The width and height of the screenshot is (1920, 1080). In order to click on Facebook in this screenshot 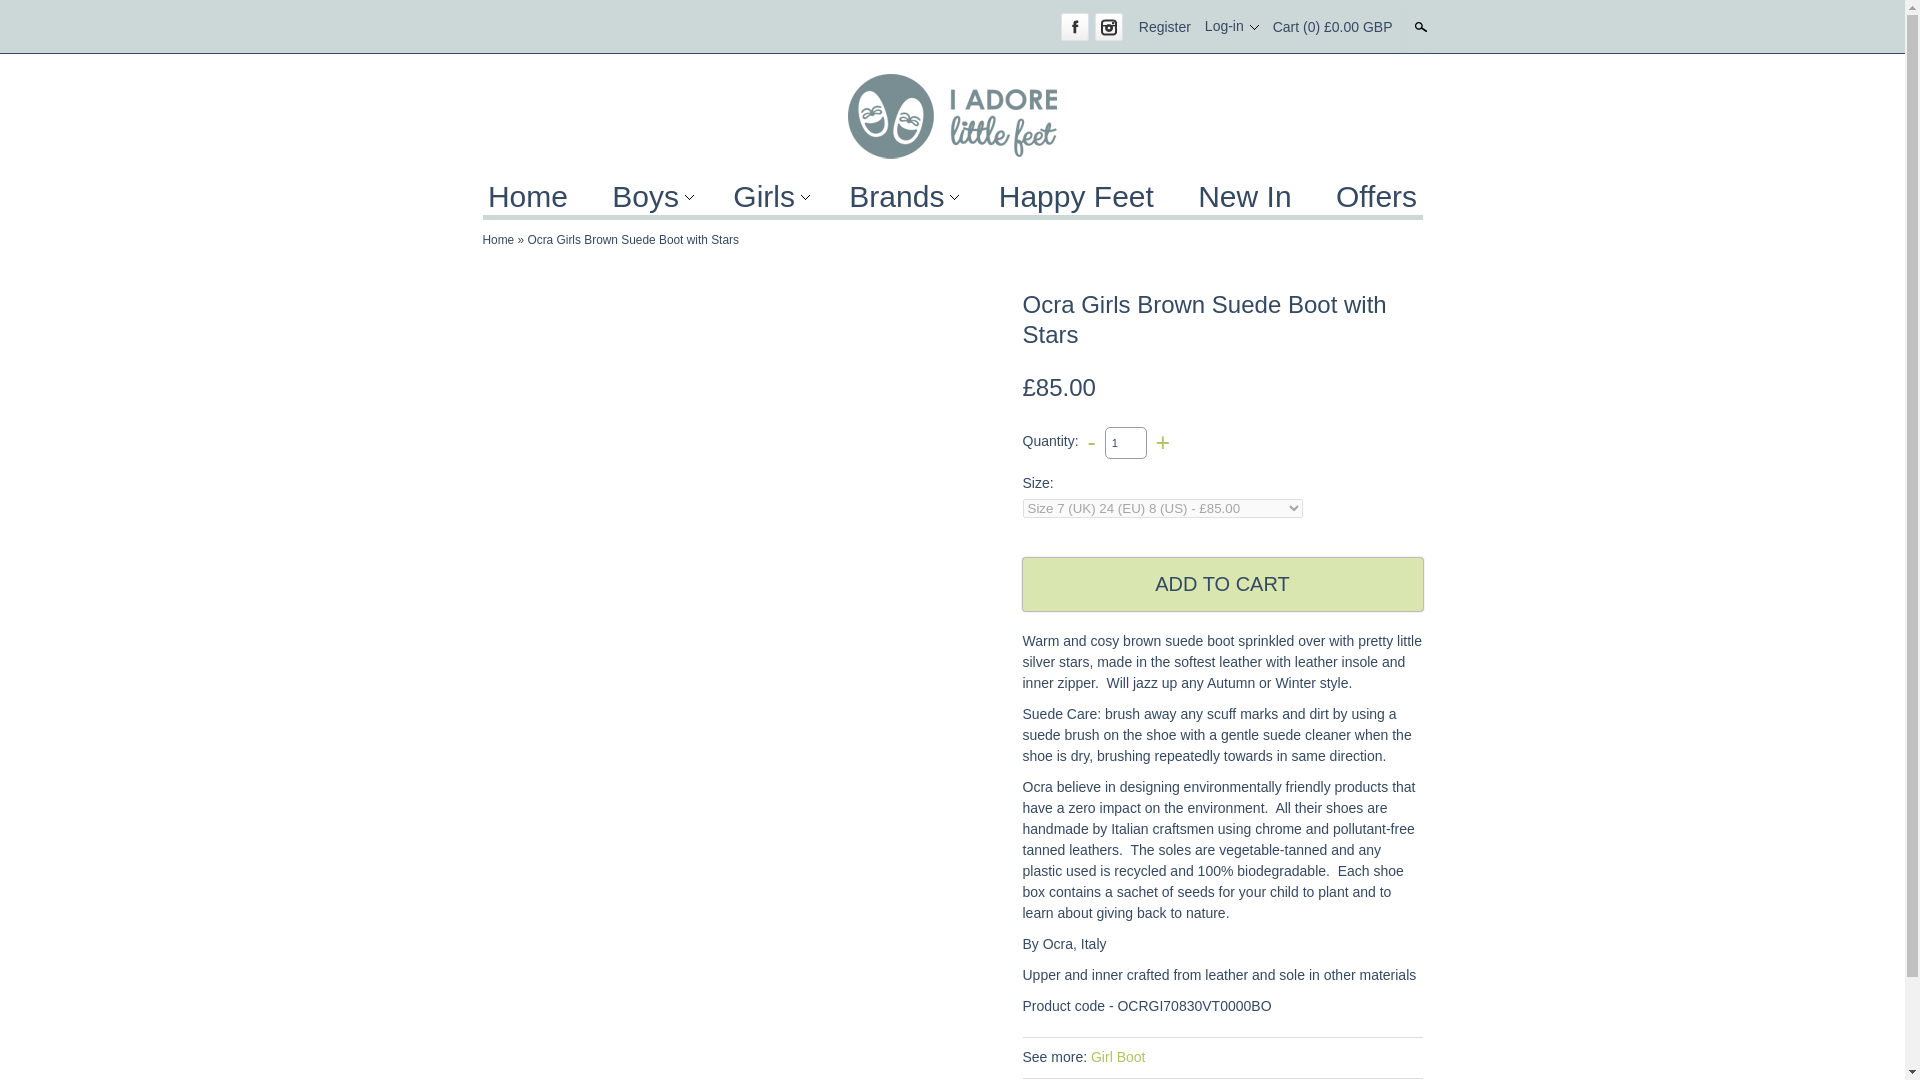, I will do `click(1074, 26)`.